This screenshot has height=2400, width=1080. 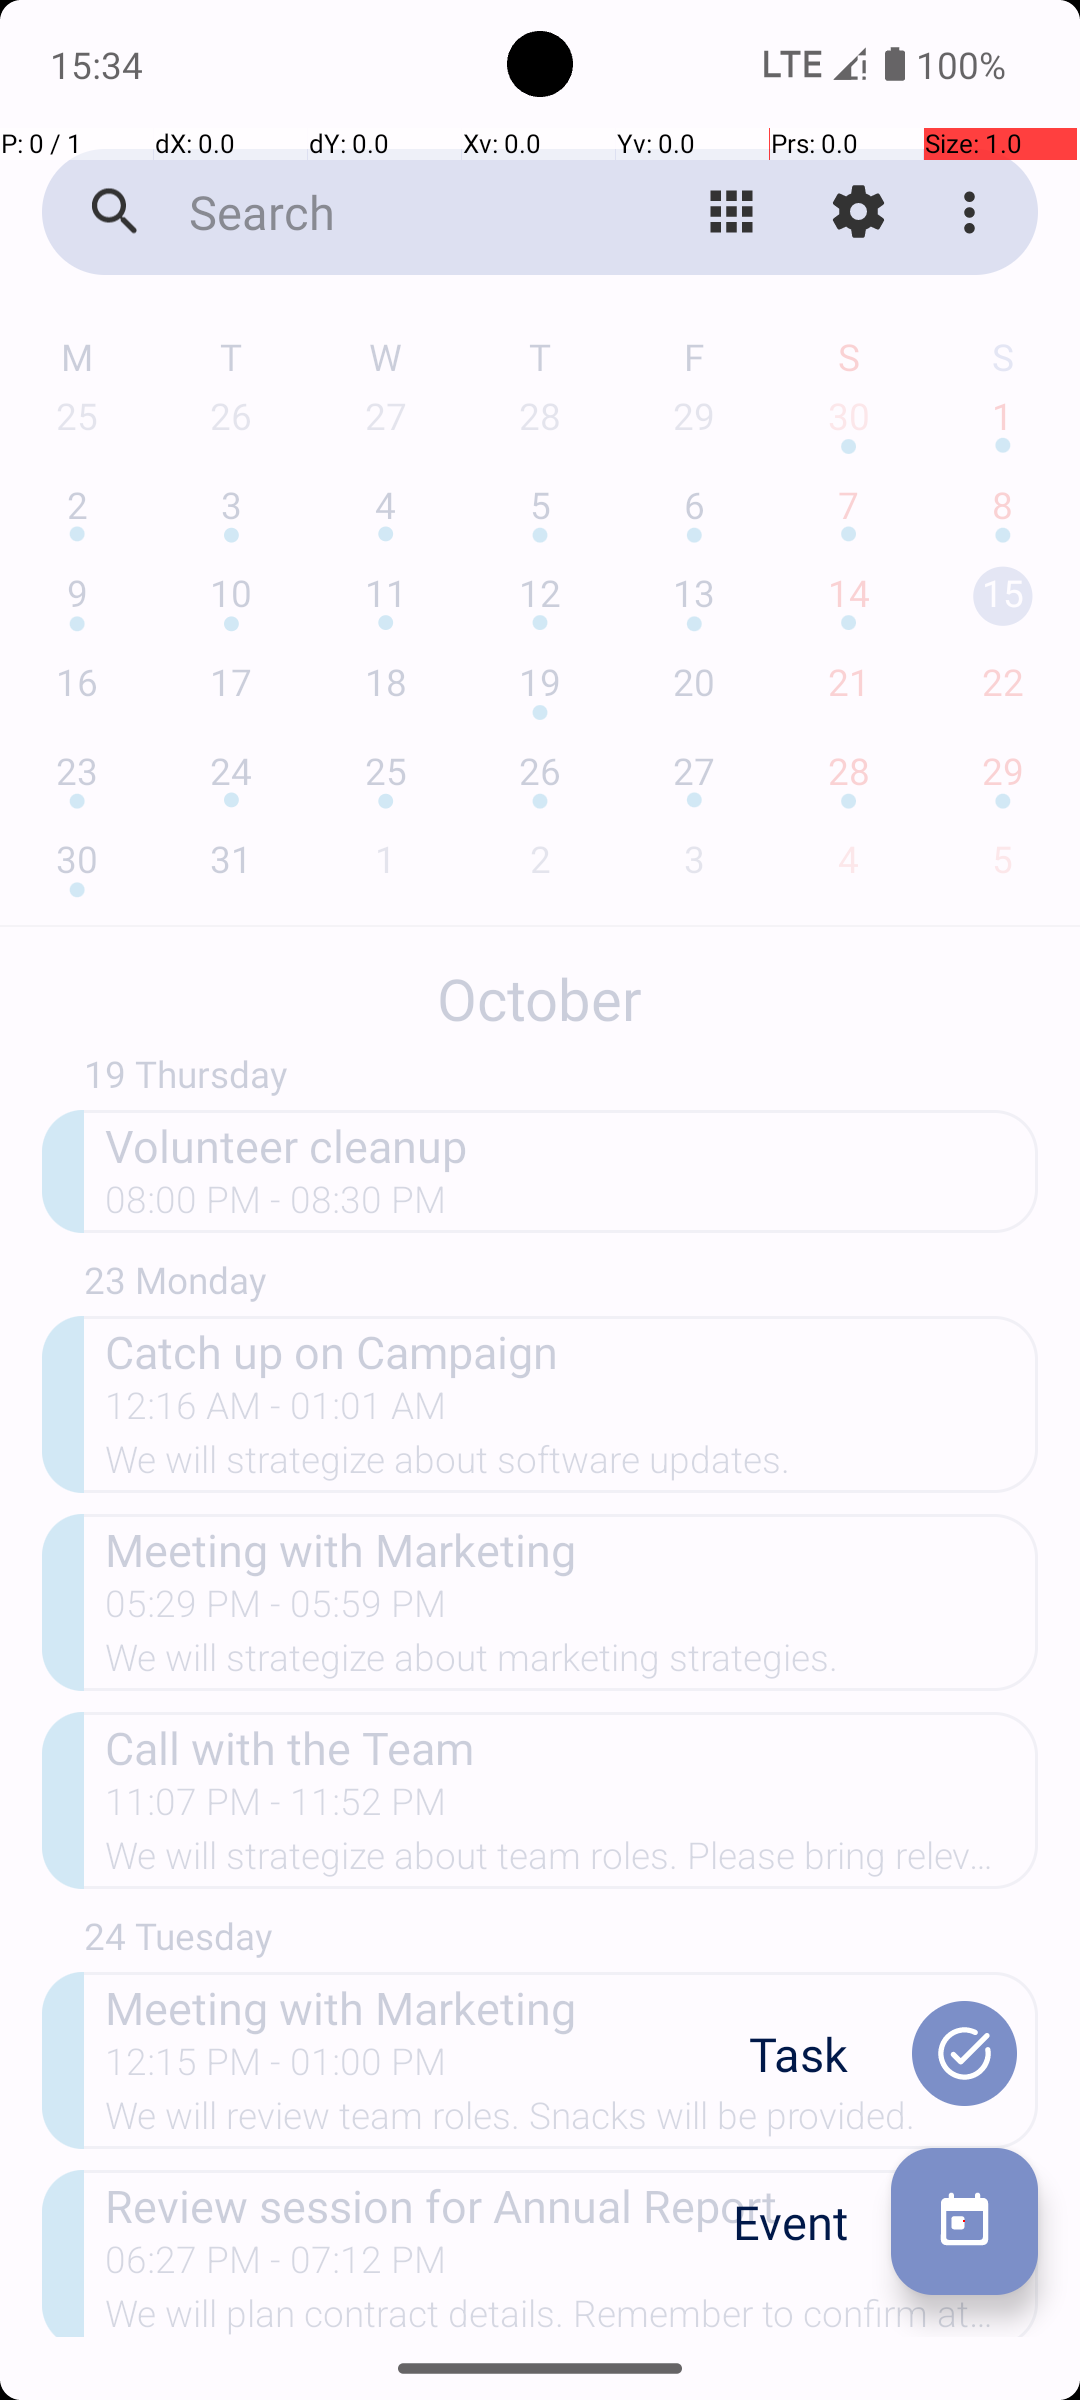 I want to click on We will plan contract details. Remember to confirm attendance., so click(x=572, y=2315).